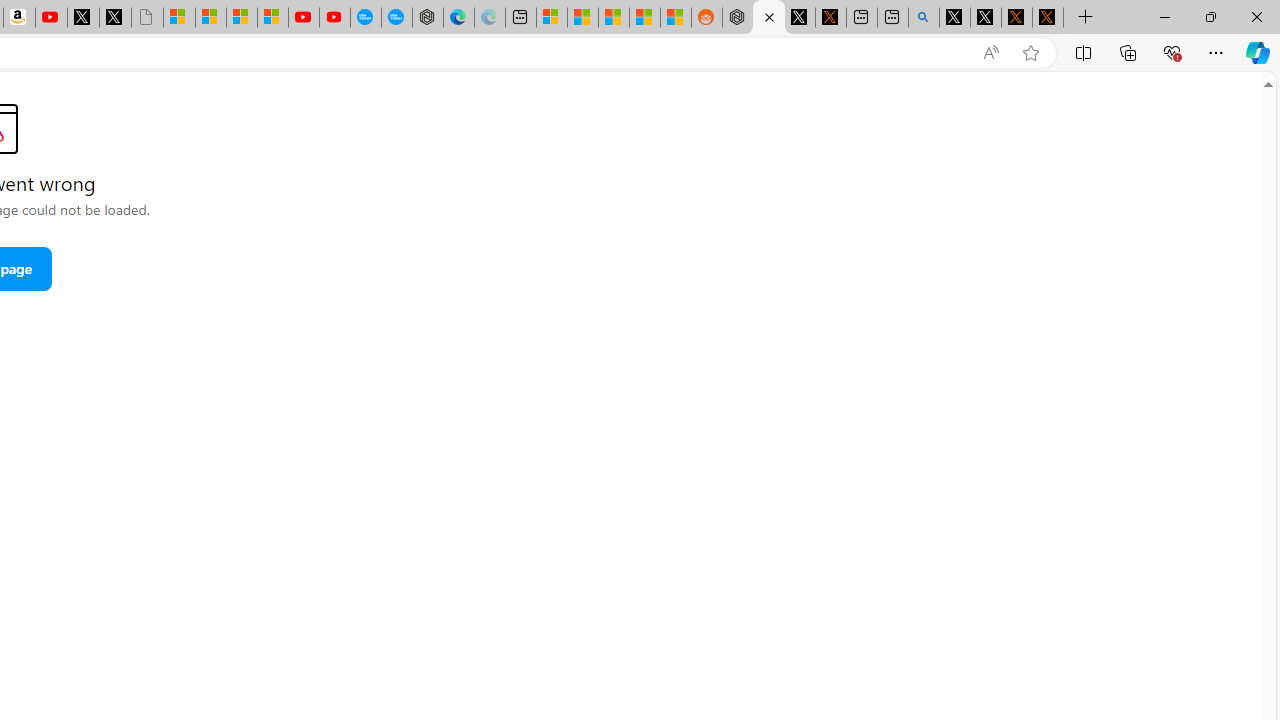 The height and width of the screenshot is (720, 1280). What do you see at coordinates (924, 18) in the screenshot?
I see `github - Search` at bounding box center [924, 18].